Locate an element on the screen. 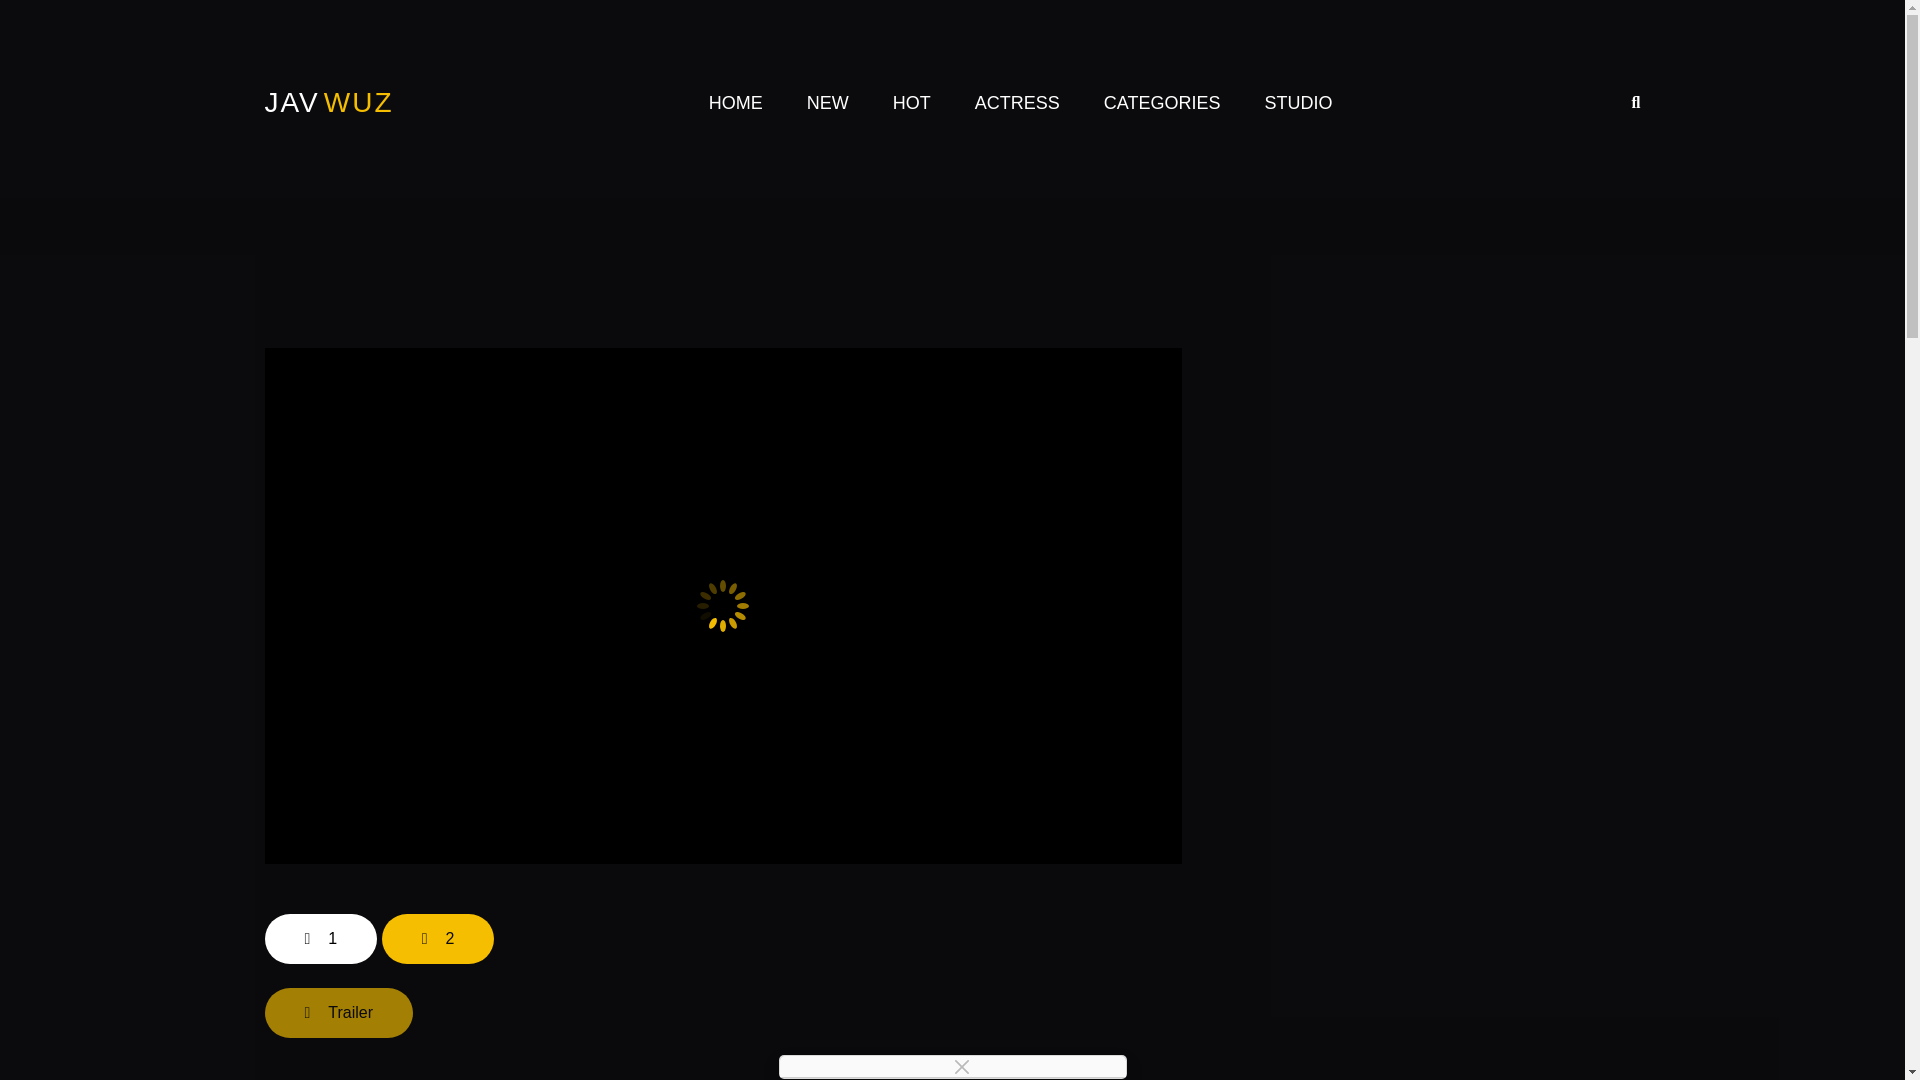 The height and width of the screenshot is (1080, 1920). Trailer is located at coordinates (338, 1012).